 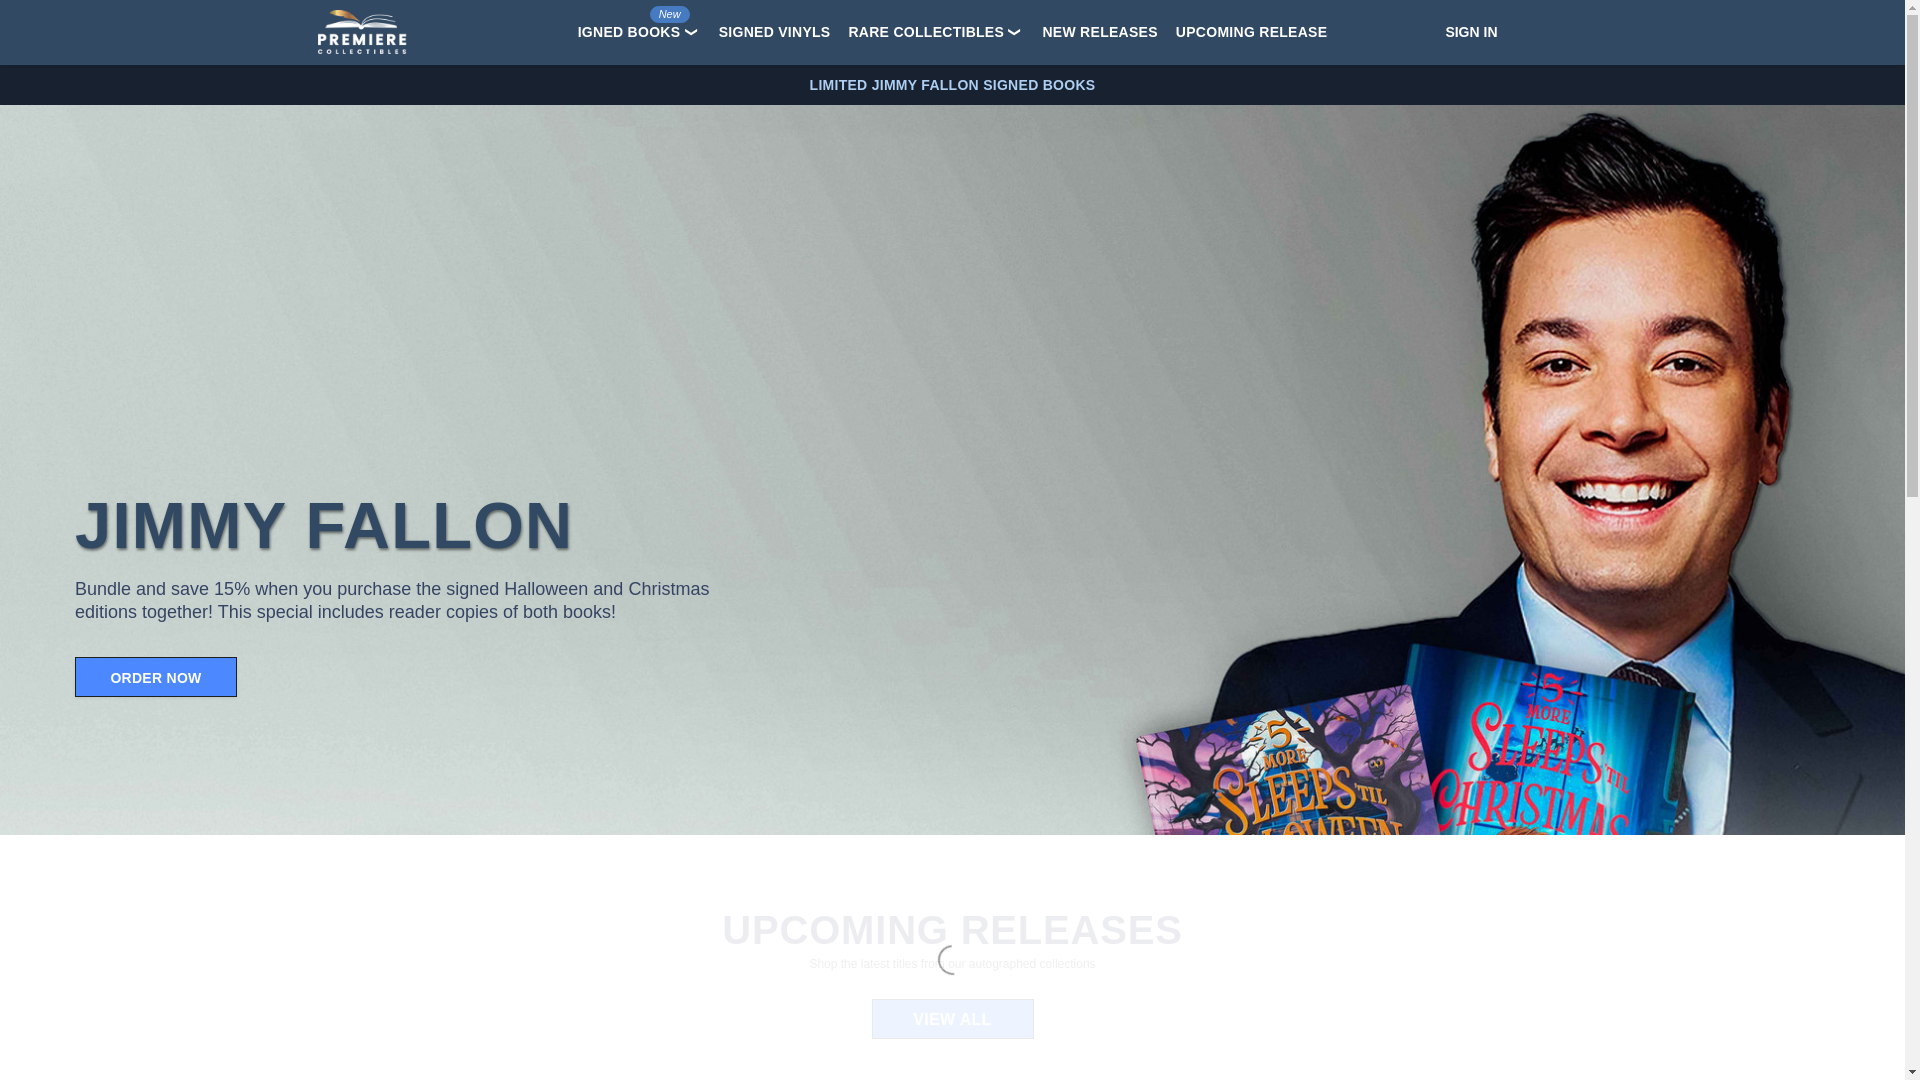 What do you see at coordinates (775, 33) in the screenshot?
I see `SIGNED VINYLS` at bounding box center [775, 33].